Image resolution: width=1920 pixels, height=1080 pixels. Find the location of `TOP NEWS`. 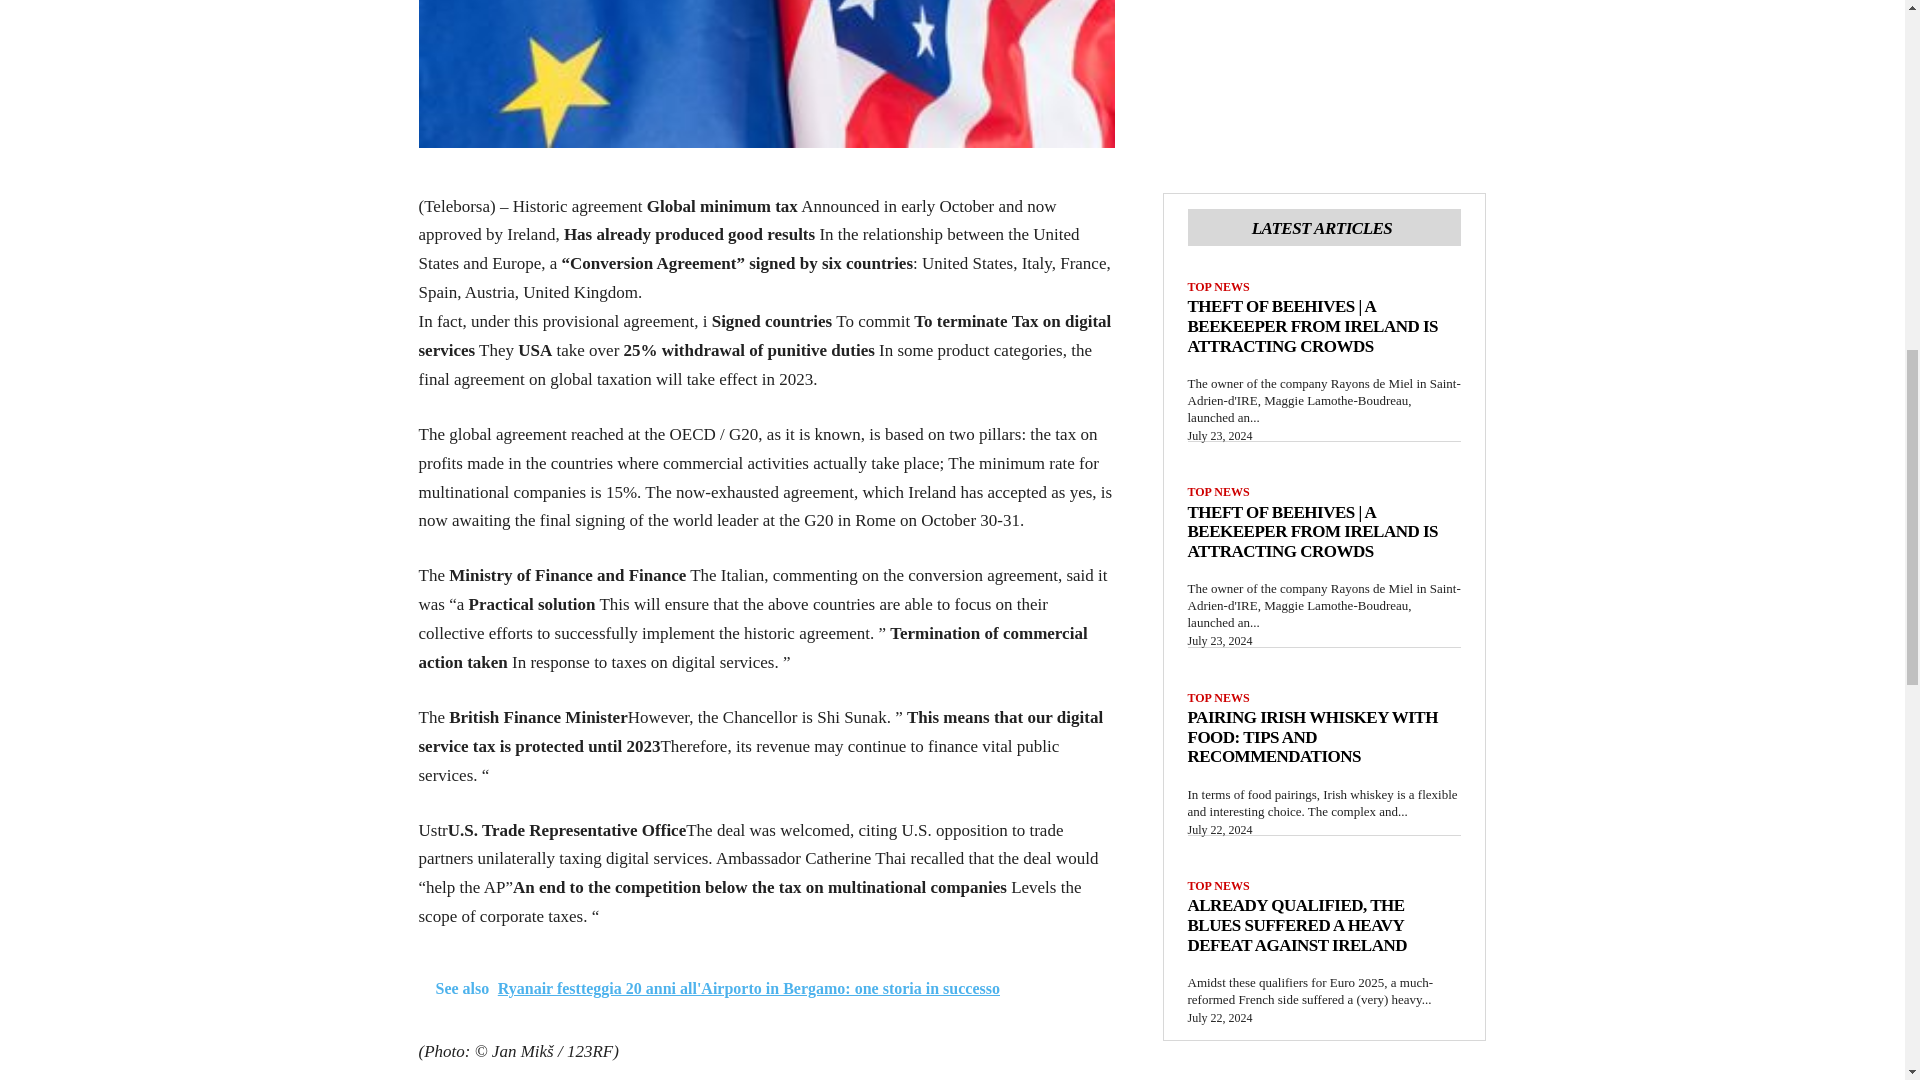

TOP NEWS is located at coordinates (1218, 886).